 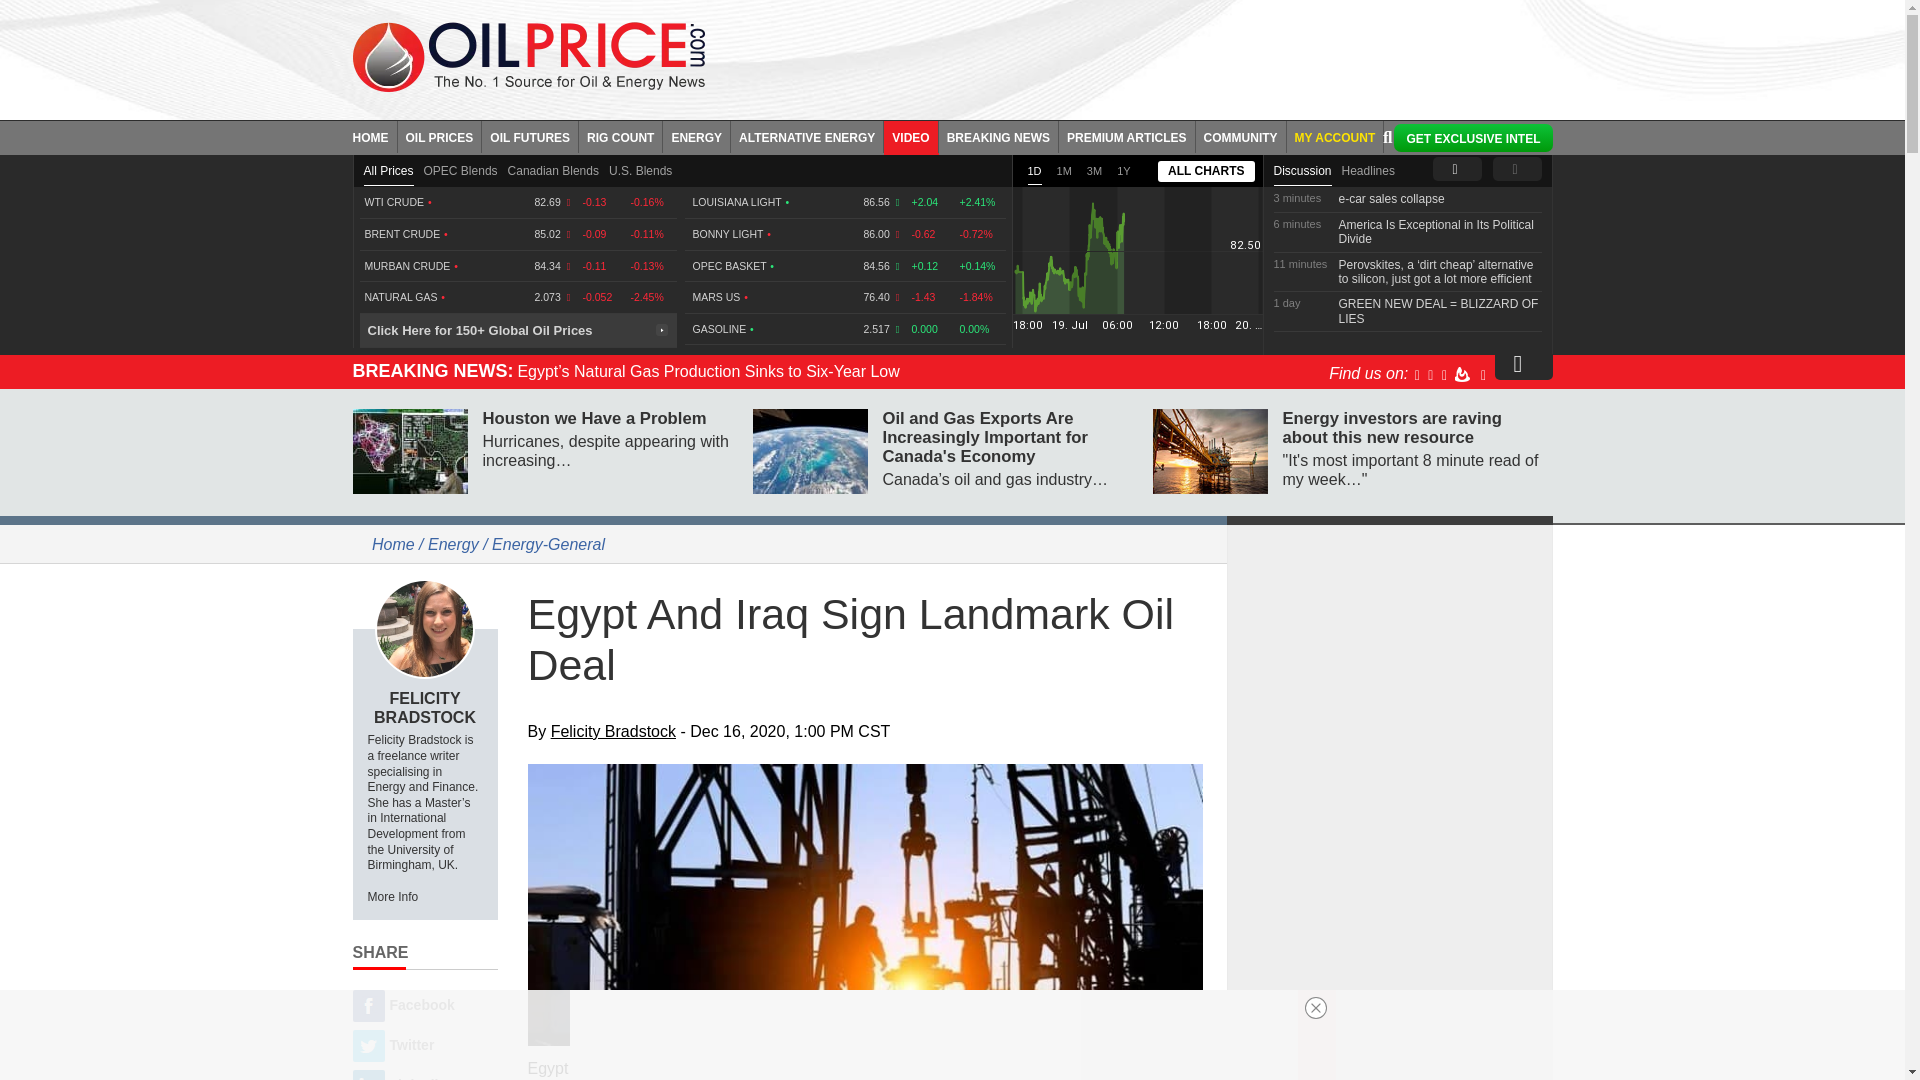 What do you see at coordinates (1390, 662) in the screenshot?
I see `3rd party ad content` at bounding box center [1390, 662].